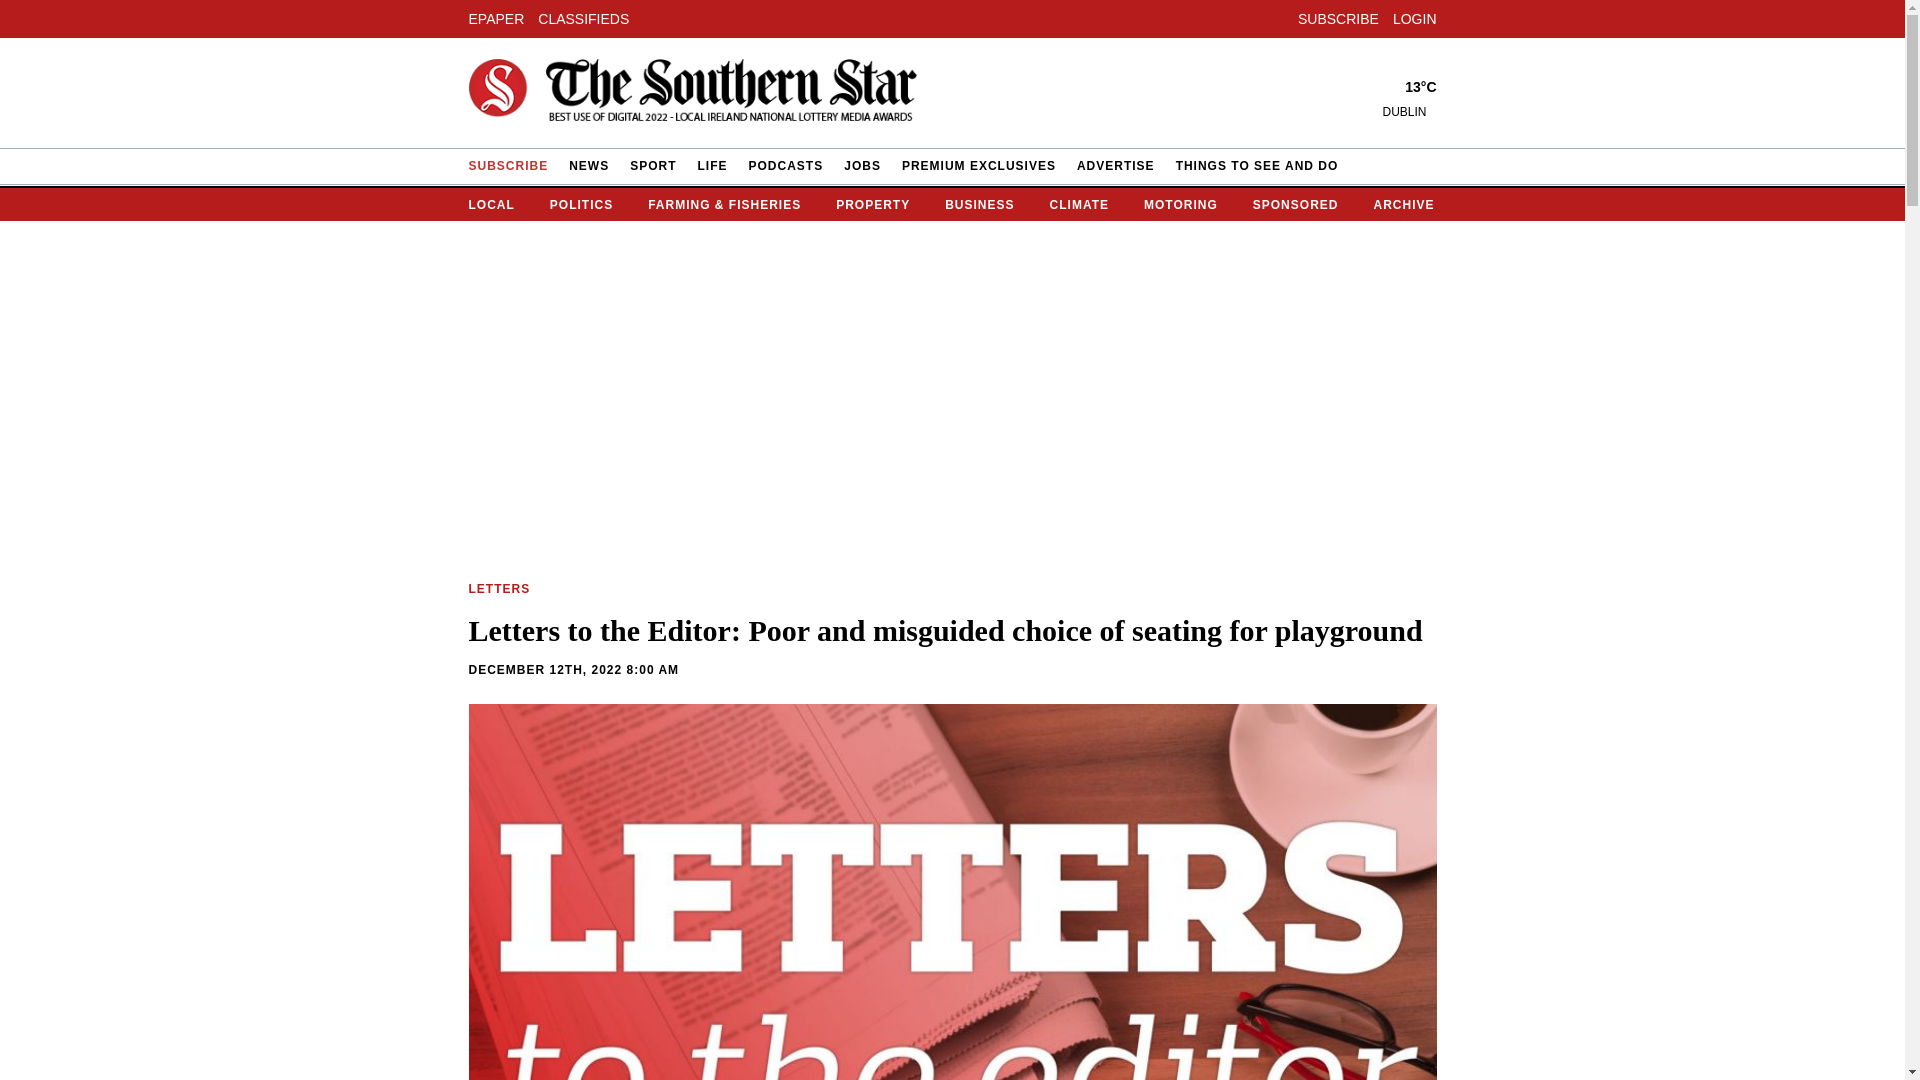  I want to click on DUBLIN, so click(1409, 111).